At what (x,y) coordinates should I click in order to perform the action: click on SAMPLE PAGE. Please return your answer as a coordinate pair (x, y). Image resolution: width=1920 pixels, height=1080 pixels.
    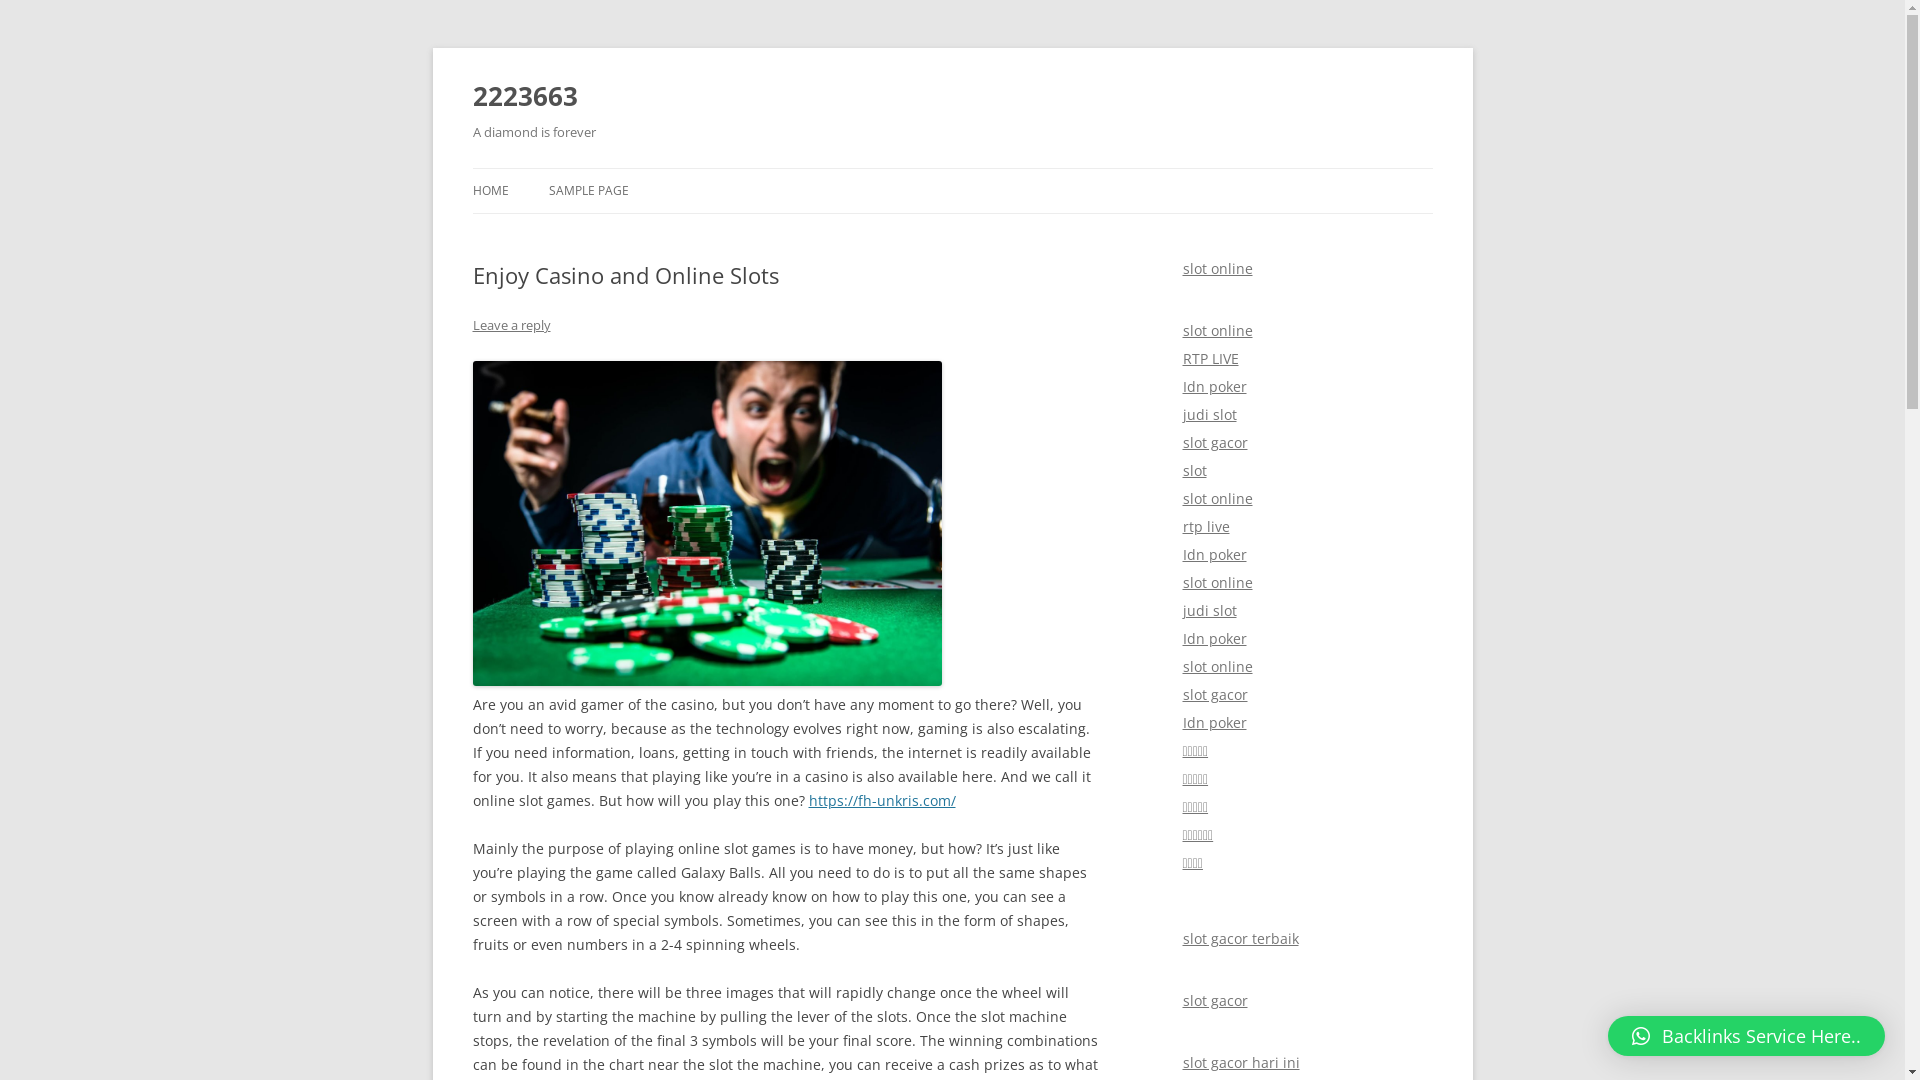
    Looking at the image, I should click on (588, 191).